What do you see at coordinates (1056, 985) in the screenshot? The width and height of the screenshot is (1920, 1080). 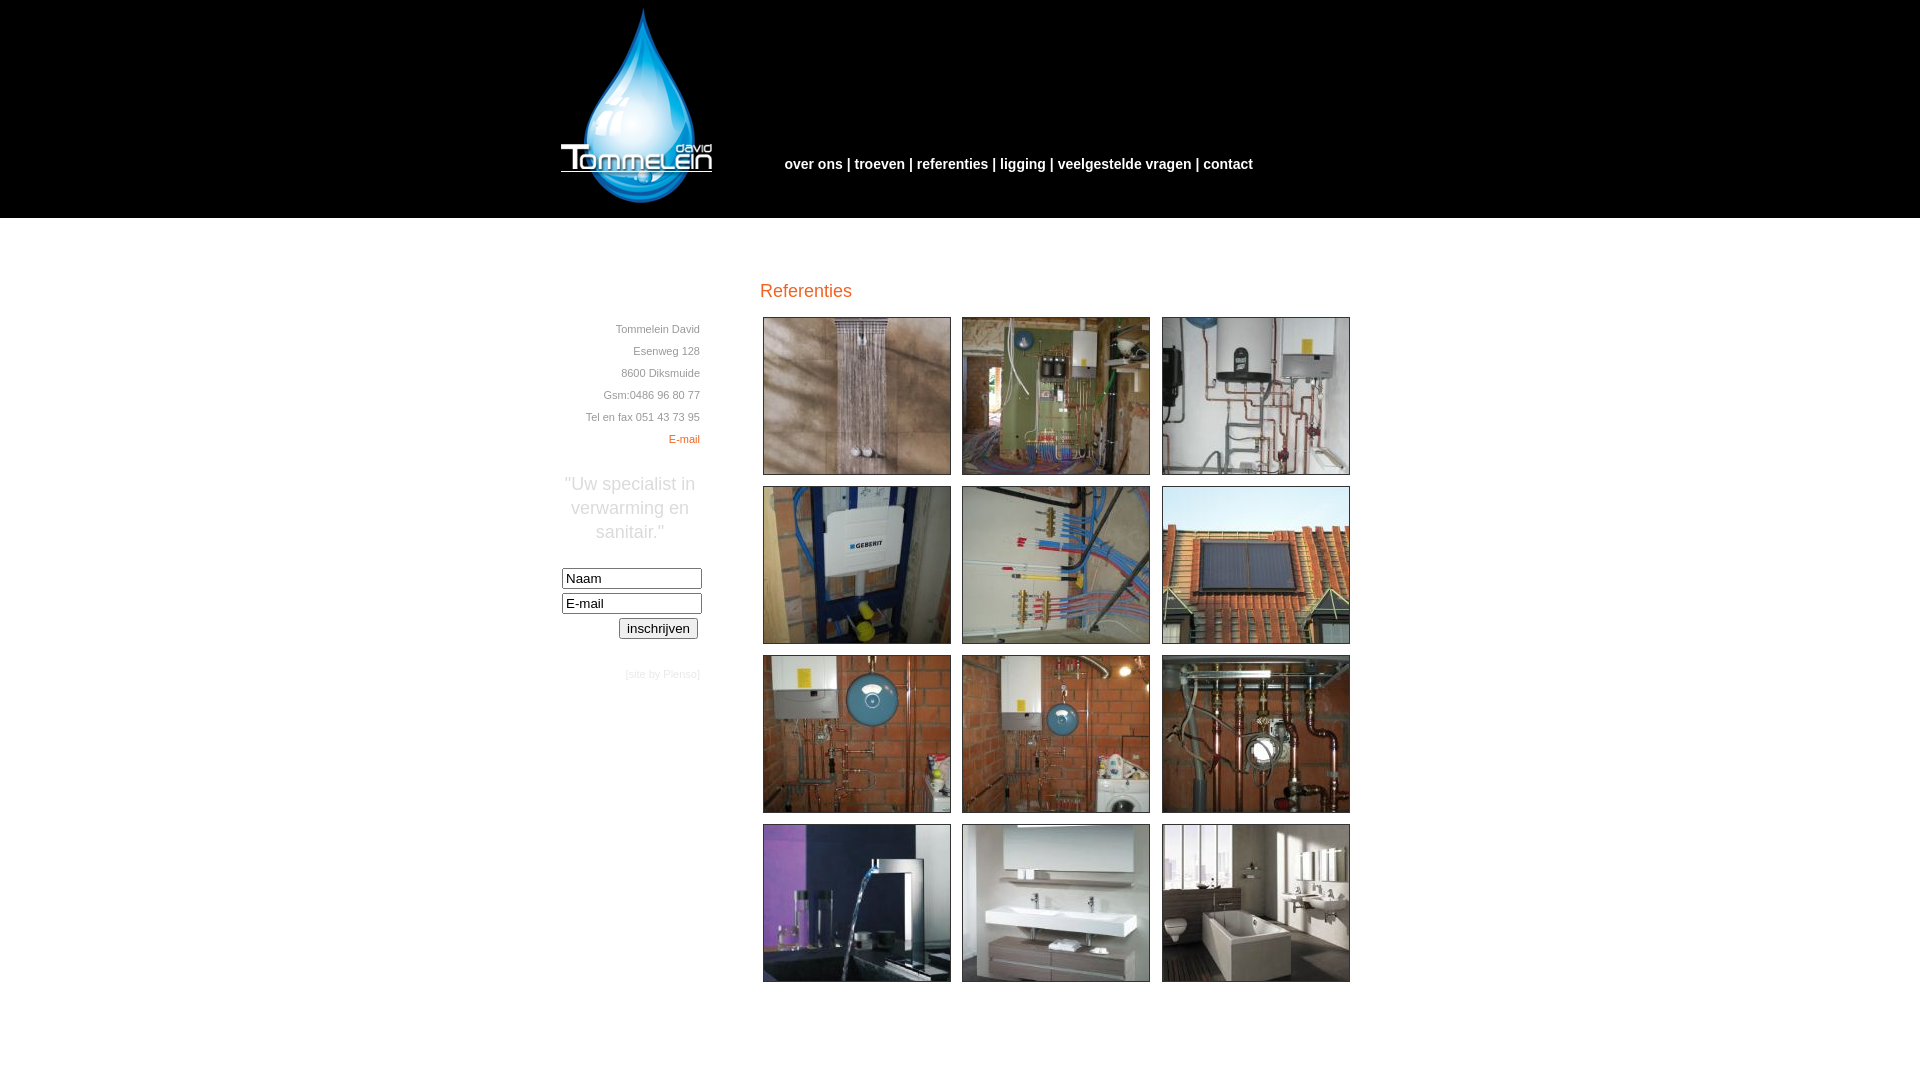 I see `Verwarmingensanitairspecialist  ` at bounding box center [1056, 985].